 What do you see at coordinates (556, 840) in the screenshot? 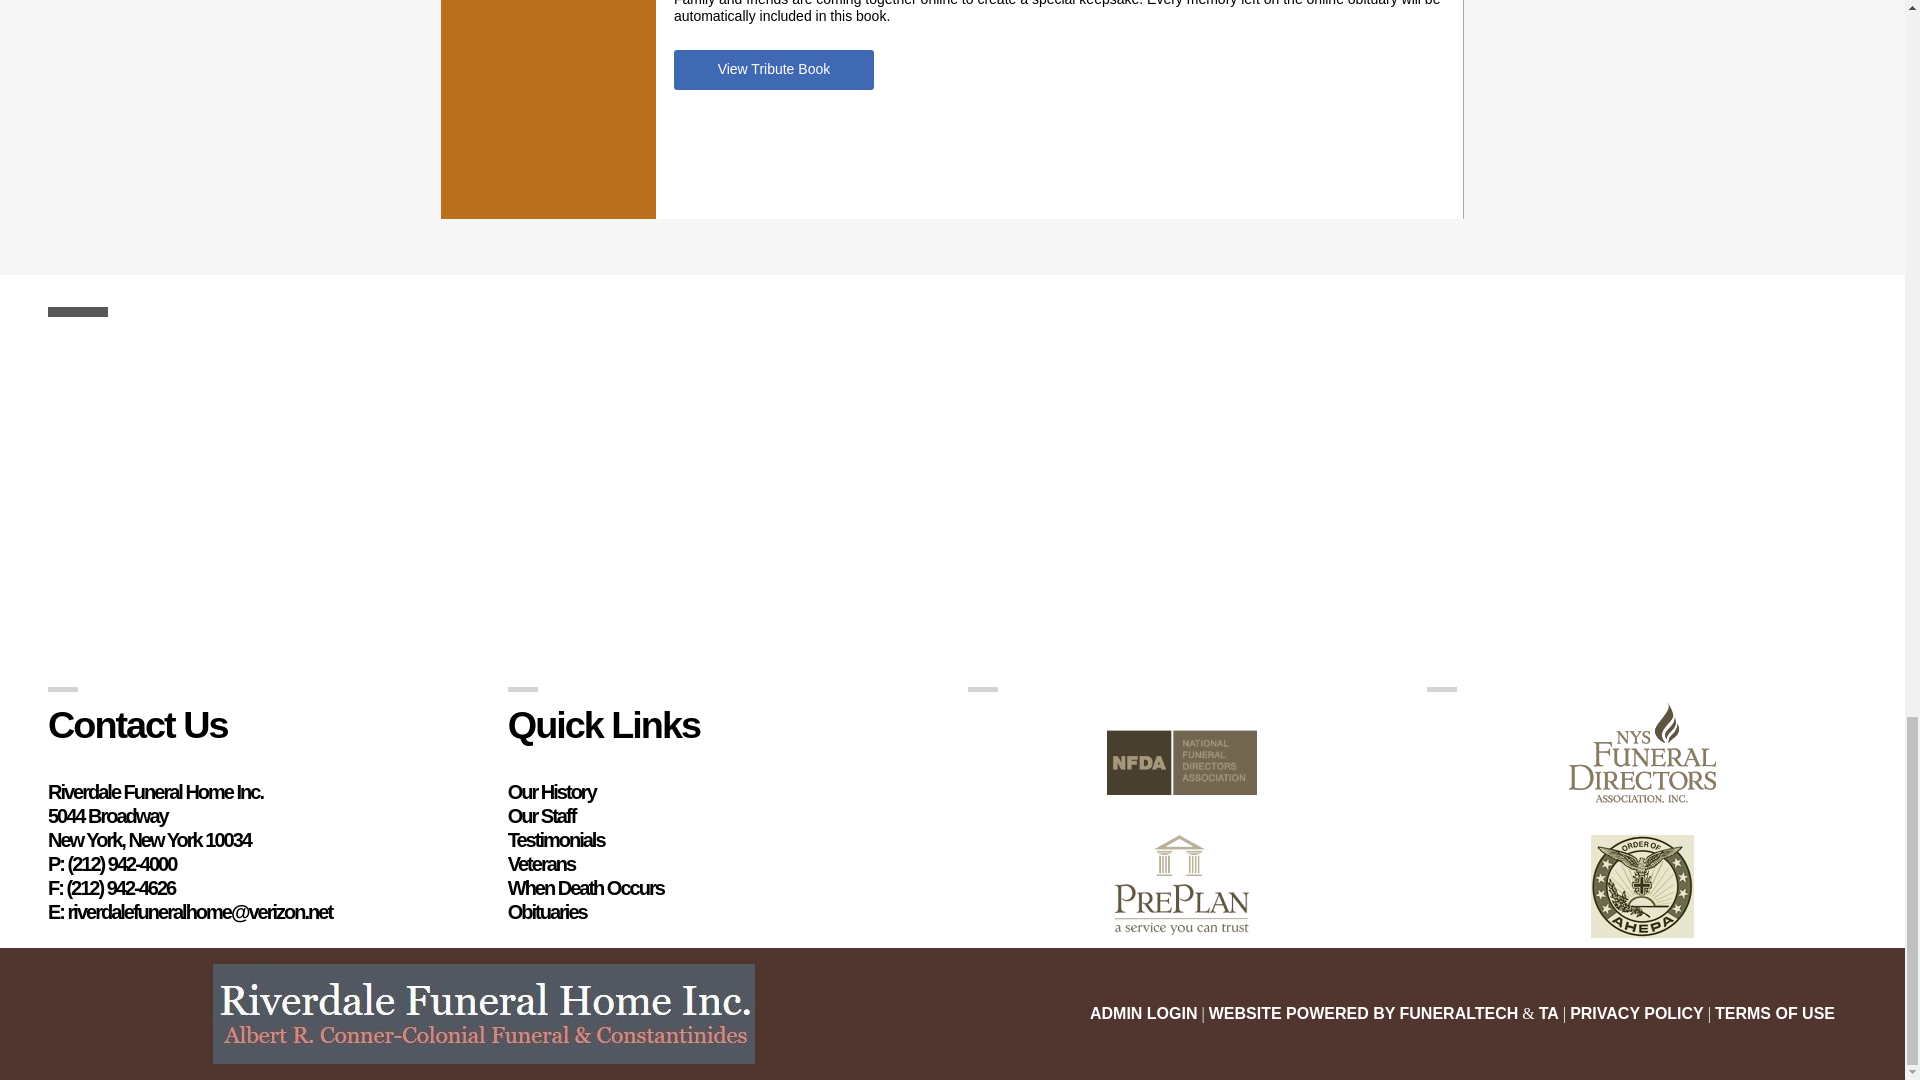
I see `Testimonials` at bounding box center [556, 840].